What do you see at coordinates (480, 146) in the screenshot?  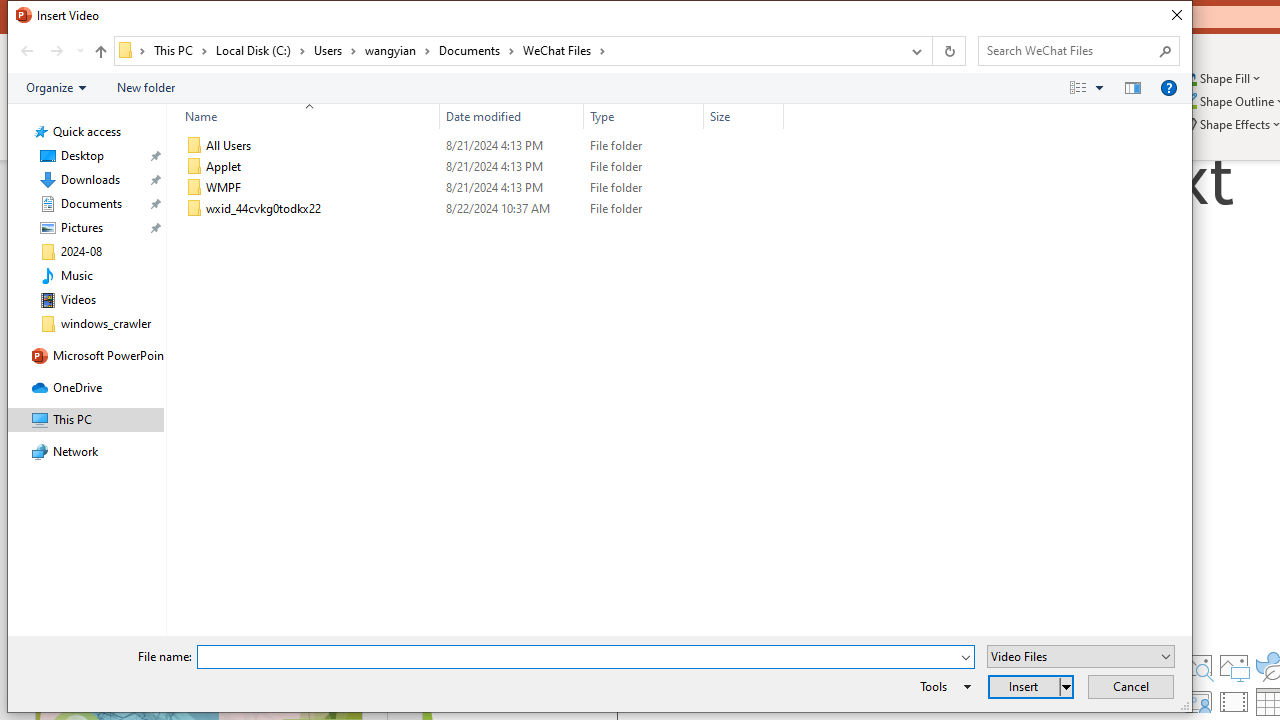 I see `All Users` at bounding box center [480, 146].